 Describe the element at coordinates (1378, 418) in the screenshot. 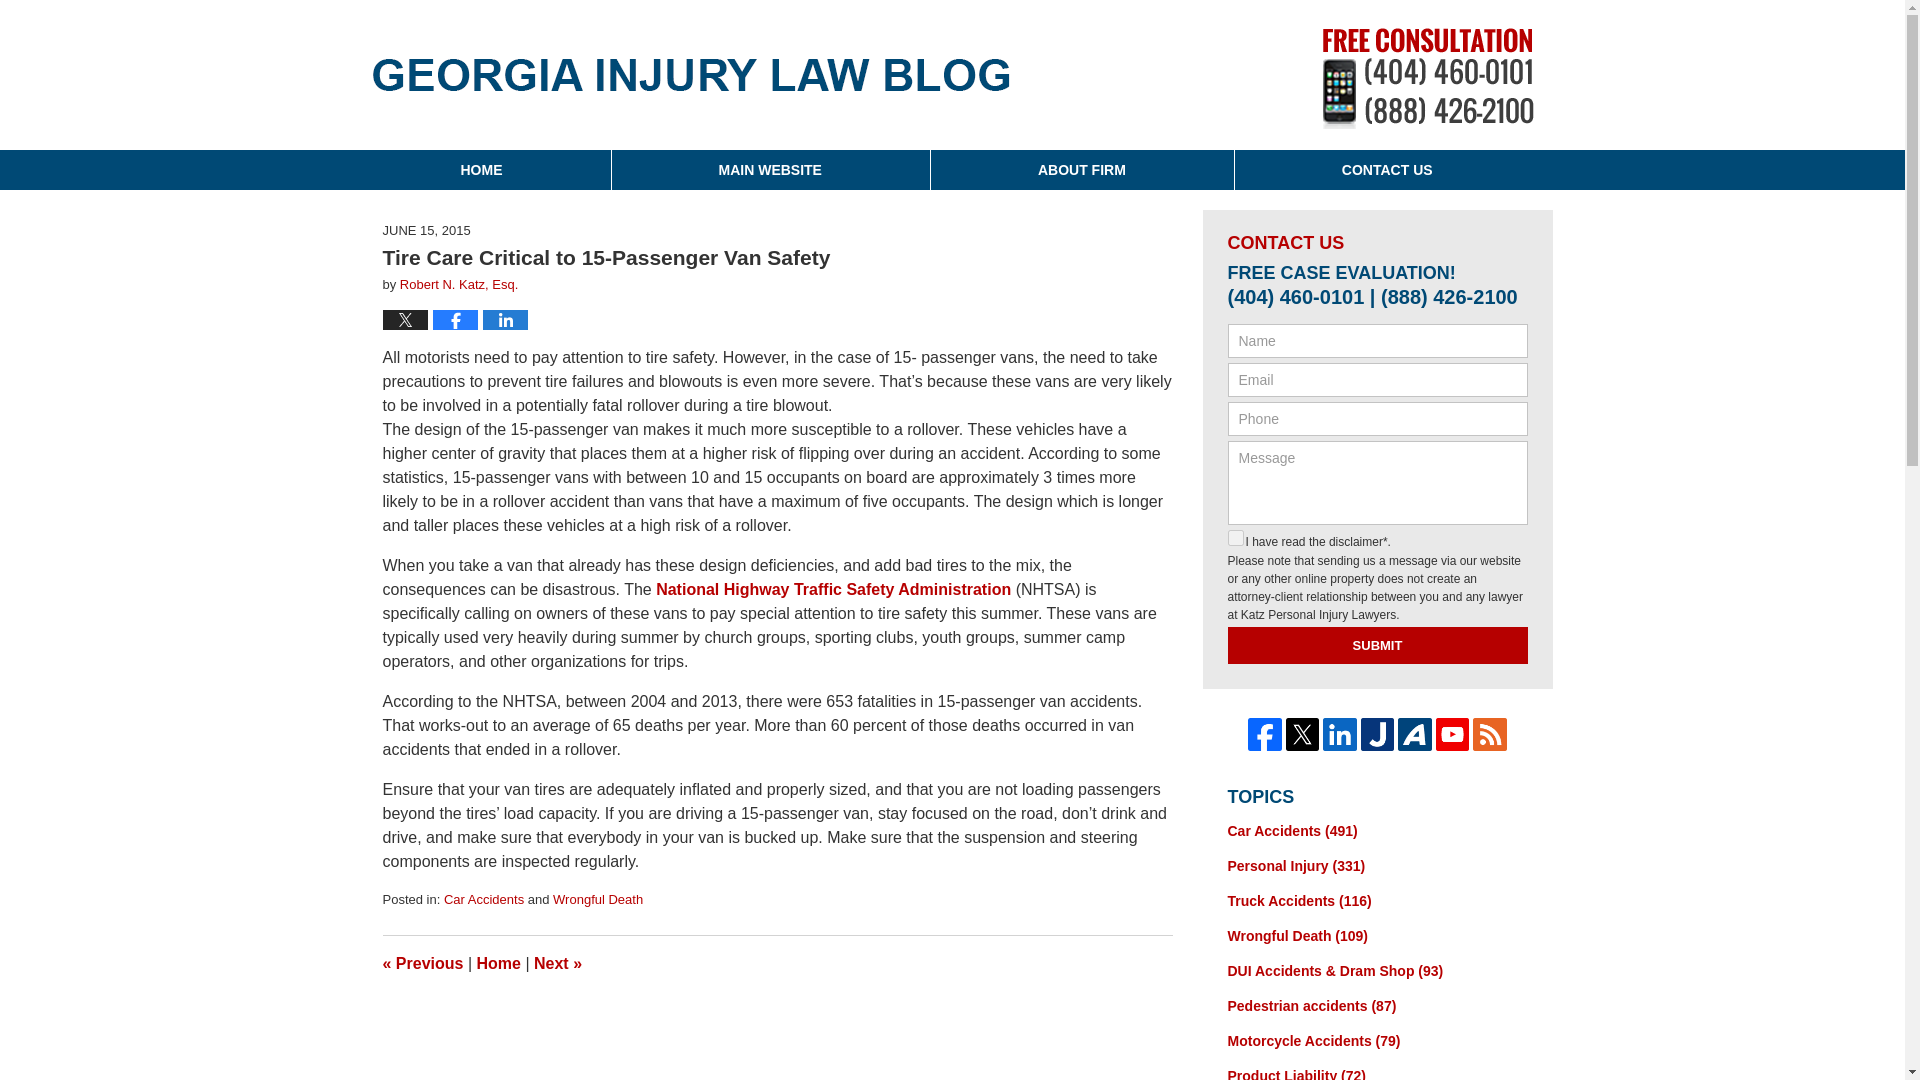

I see `Please enter a valid phone number.` at that location.